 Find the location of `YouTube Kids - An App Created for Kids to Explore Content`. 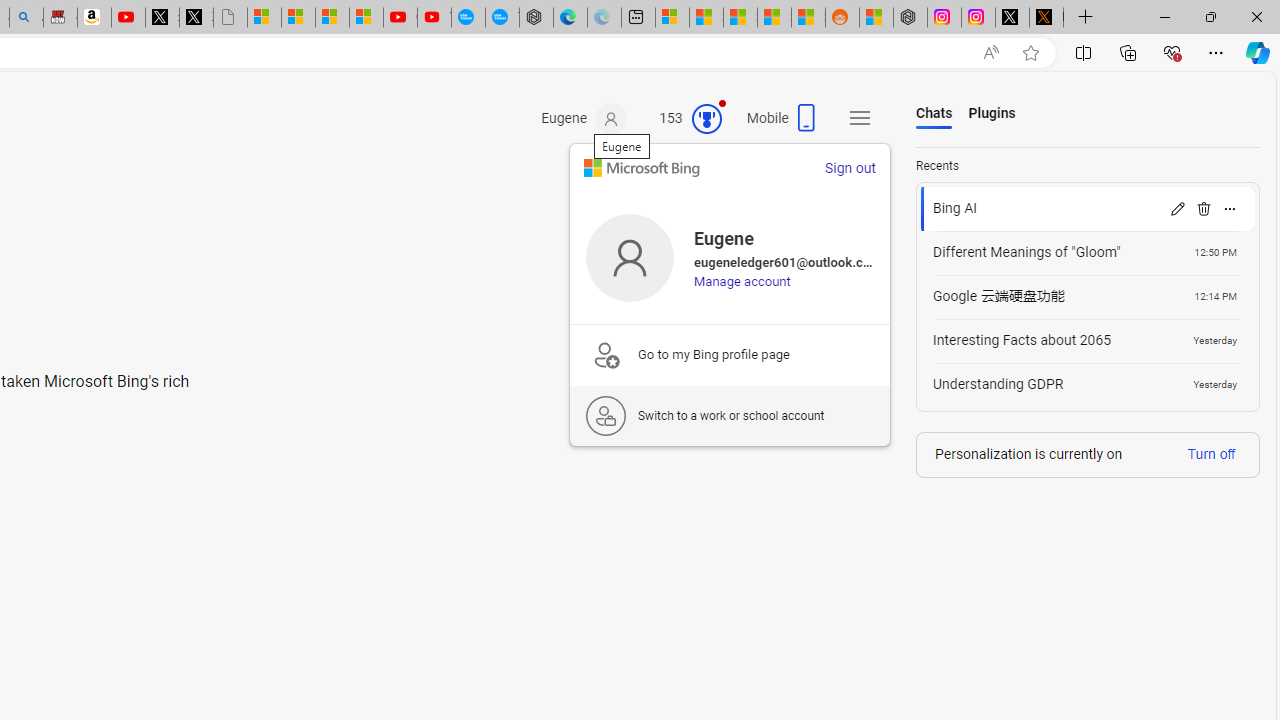

YouTube Kids - An App Created for Kids to Explore Content is located at coordinates (434, 18).